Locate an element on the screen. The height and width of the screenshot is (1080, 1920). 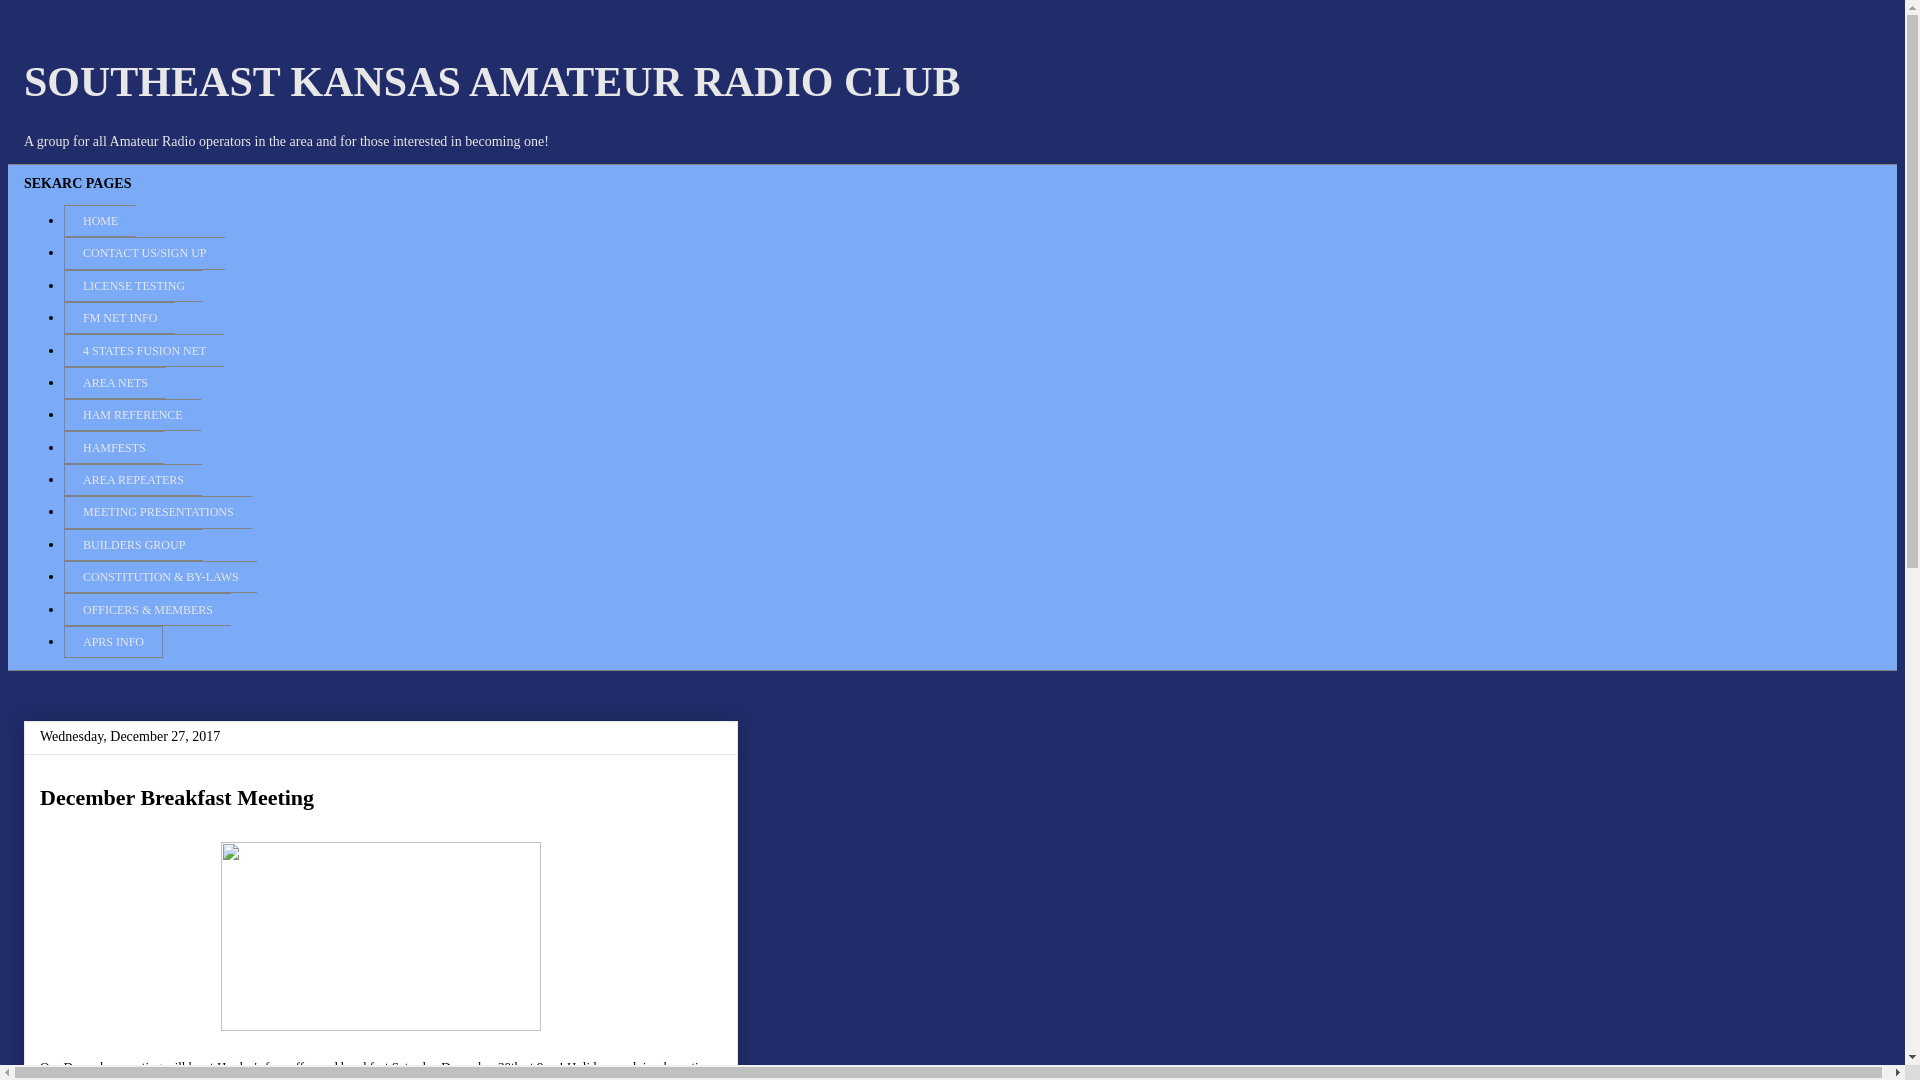
HAMFESTS is located at coordinates (113, 446).